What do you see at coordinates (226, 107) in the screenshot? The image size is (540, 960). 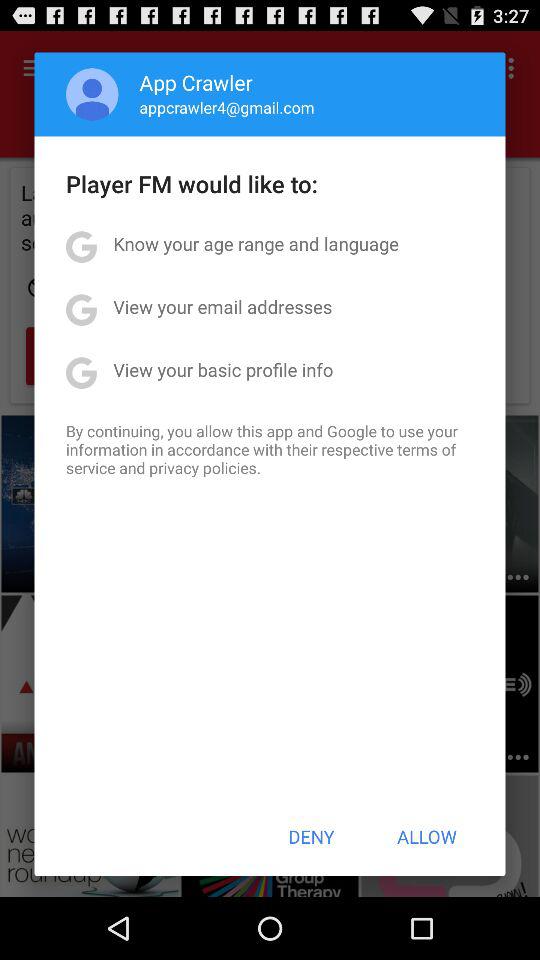 I see `press appcrawler4@gmail.com item` at bounding box center [226, 107].